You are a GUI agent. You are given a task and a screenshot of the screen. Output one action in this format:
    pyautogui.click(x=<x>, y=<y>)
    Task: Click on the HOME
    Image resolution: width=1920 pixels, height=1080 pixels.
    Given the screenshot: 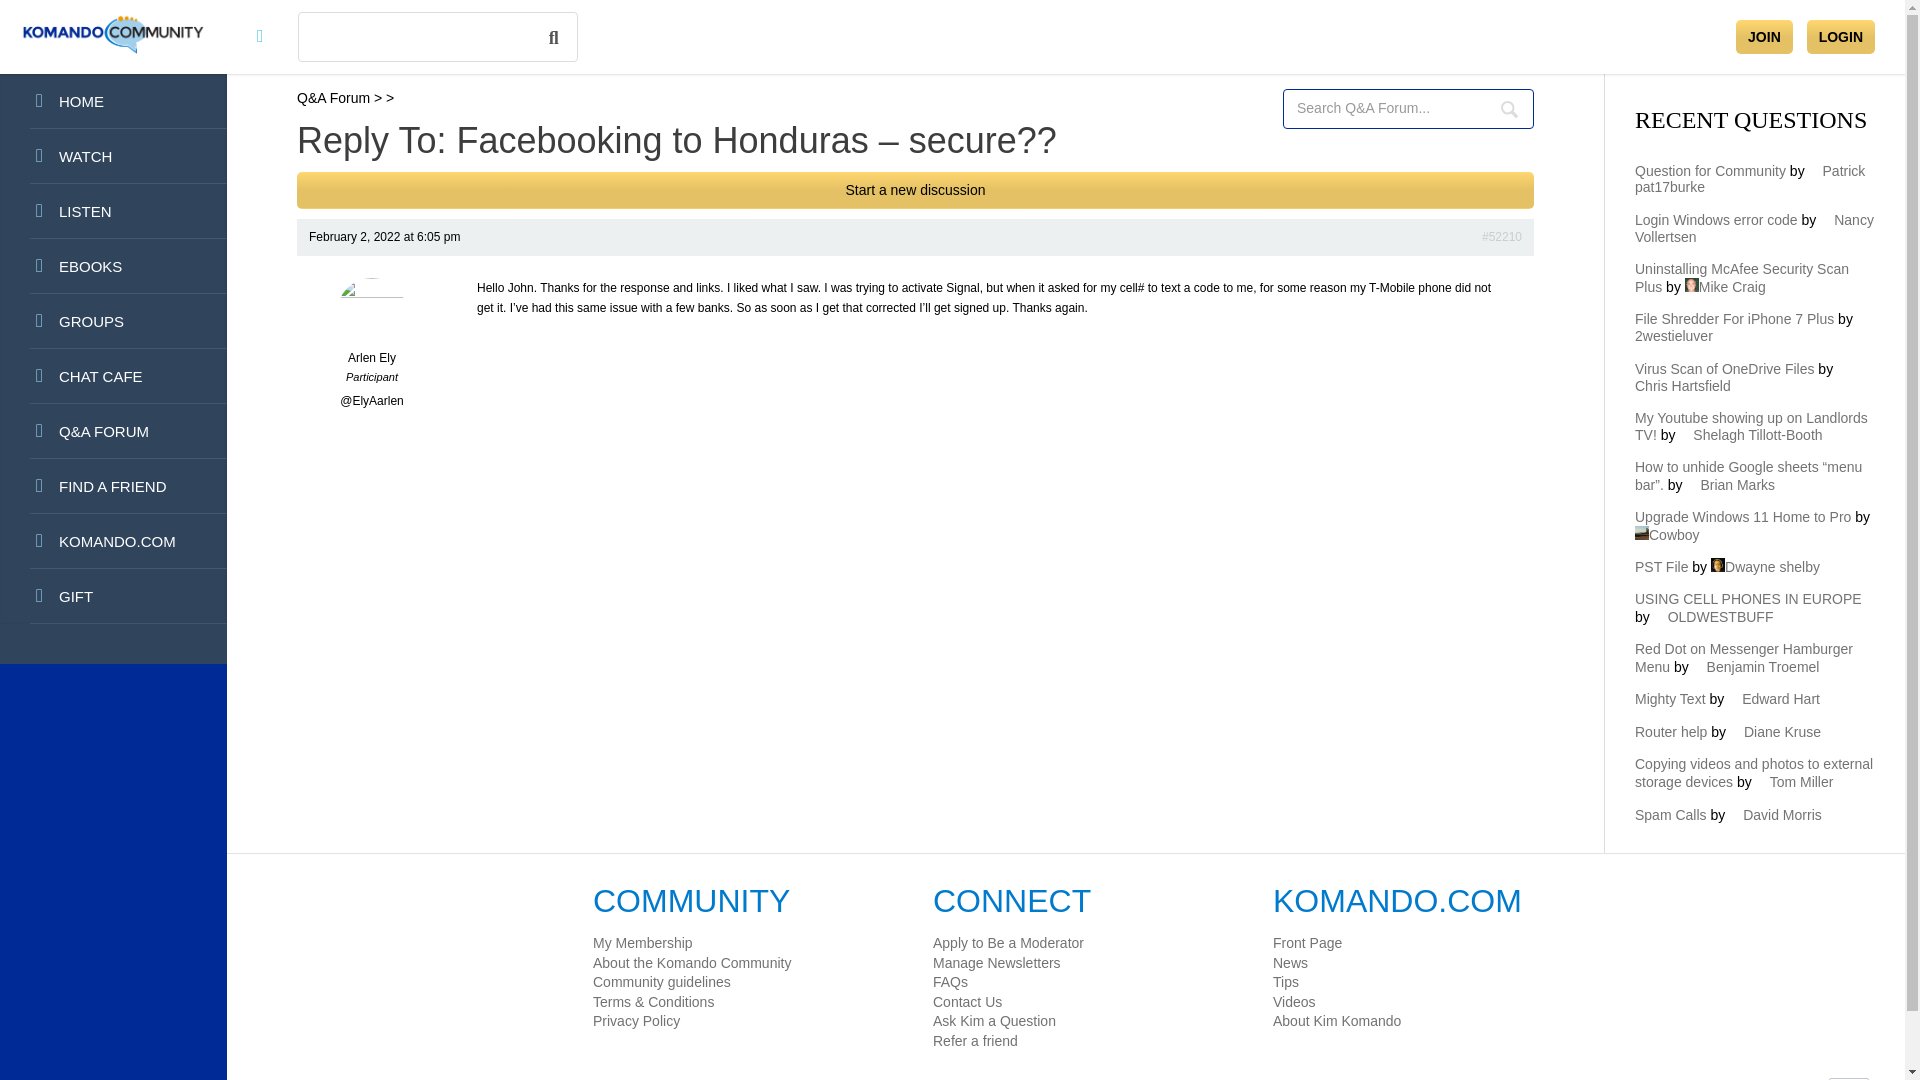 What is the action you would take?
    pyautogui.click(x=113, y=101)
    